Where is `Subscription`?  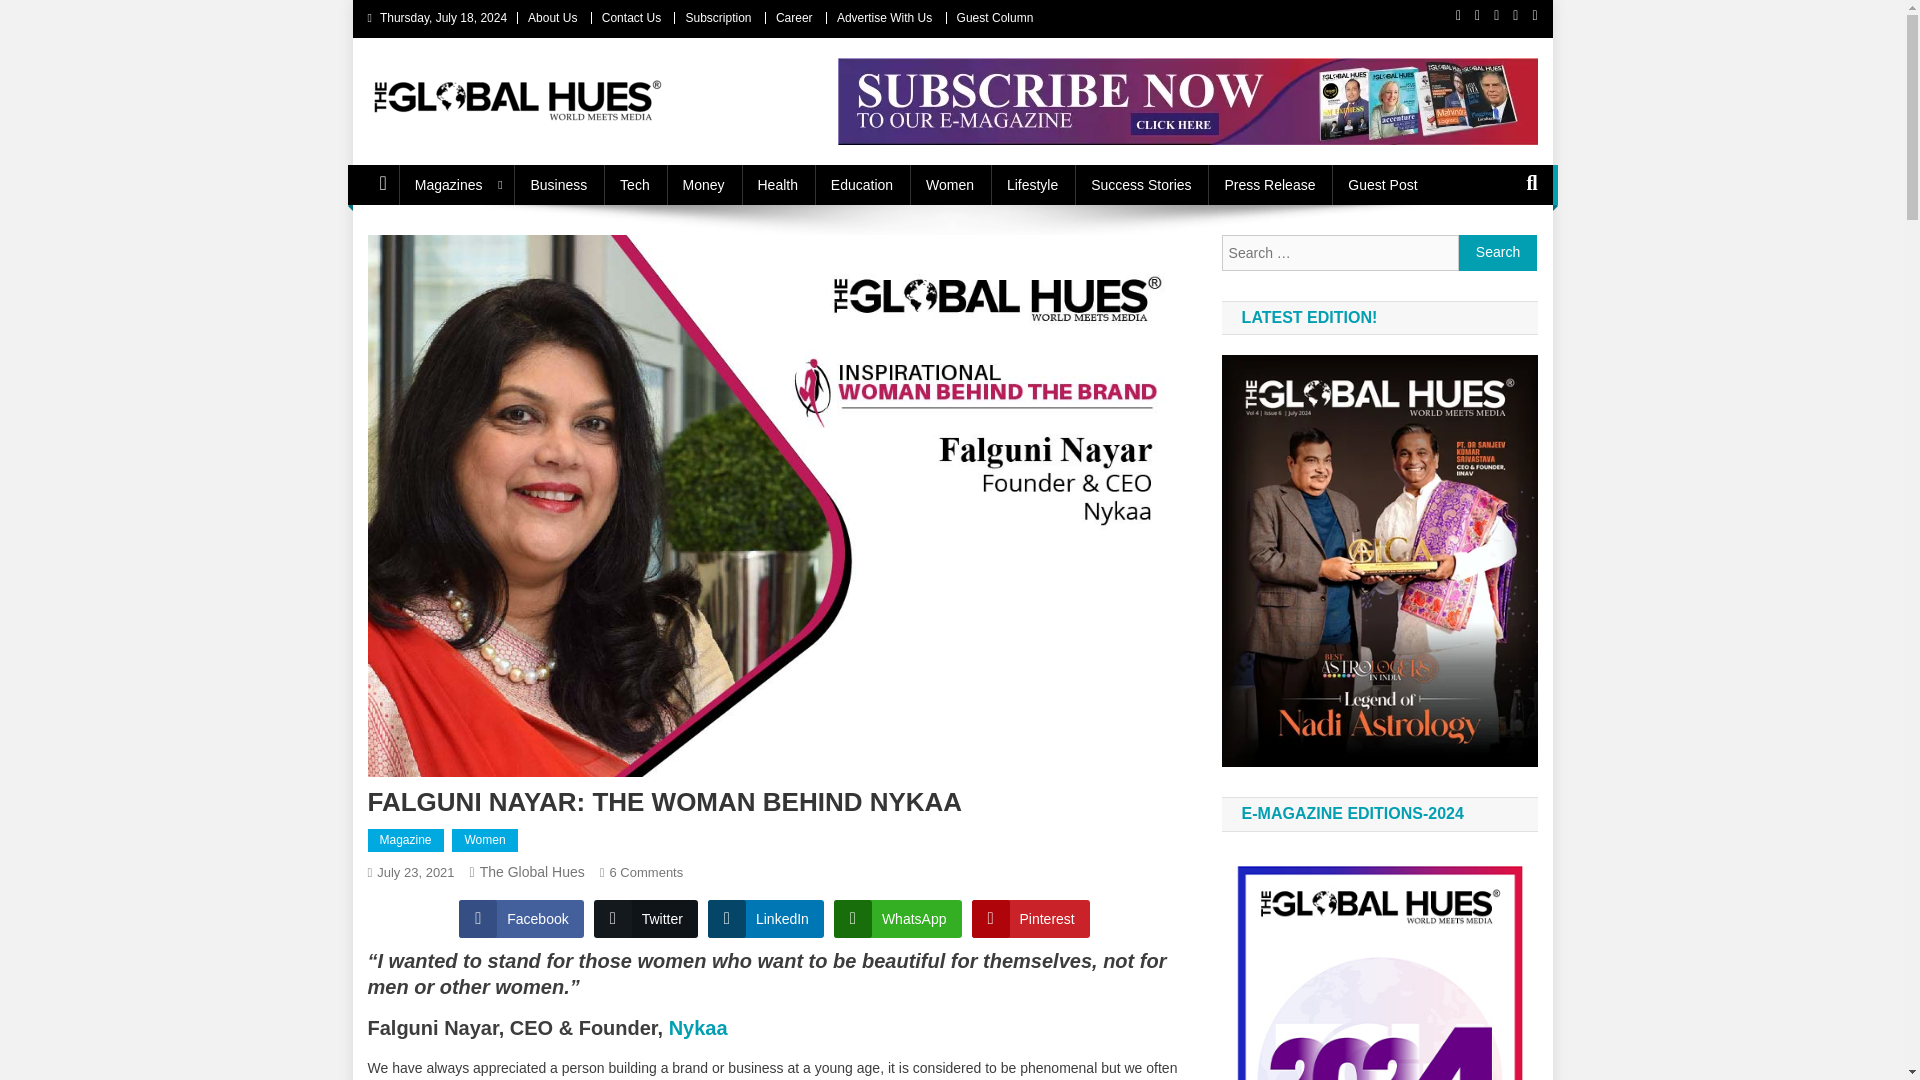 Subscription is located at coordinates (718, 17).